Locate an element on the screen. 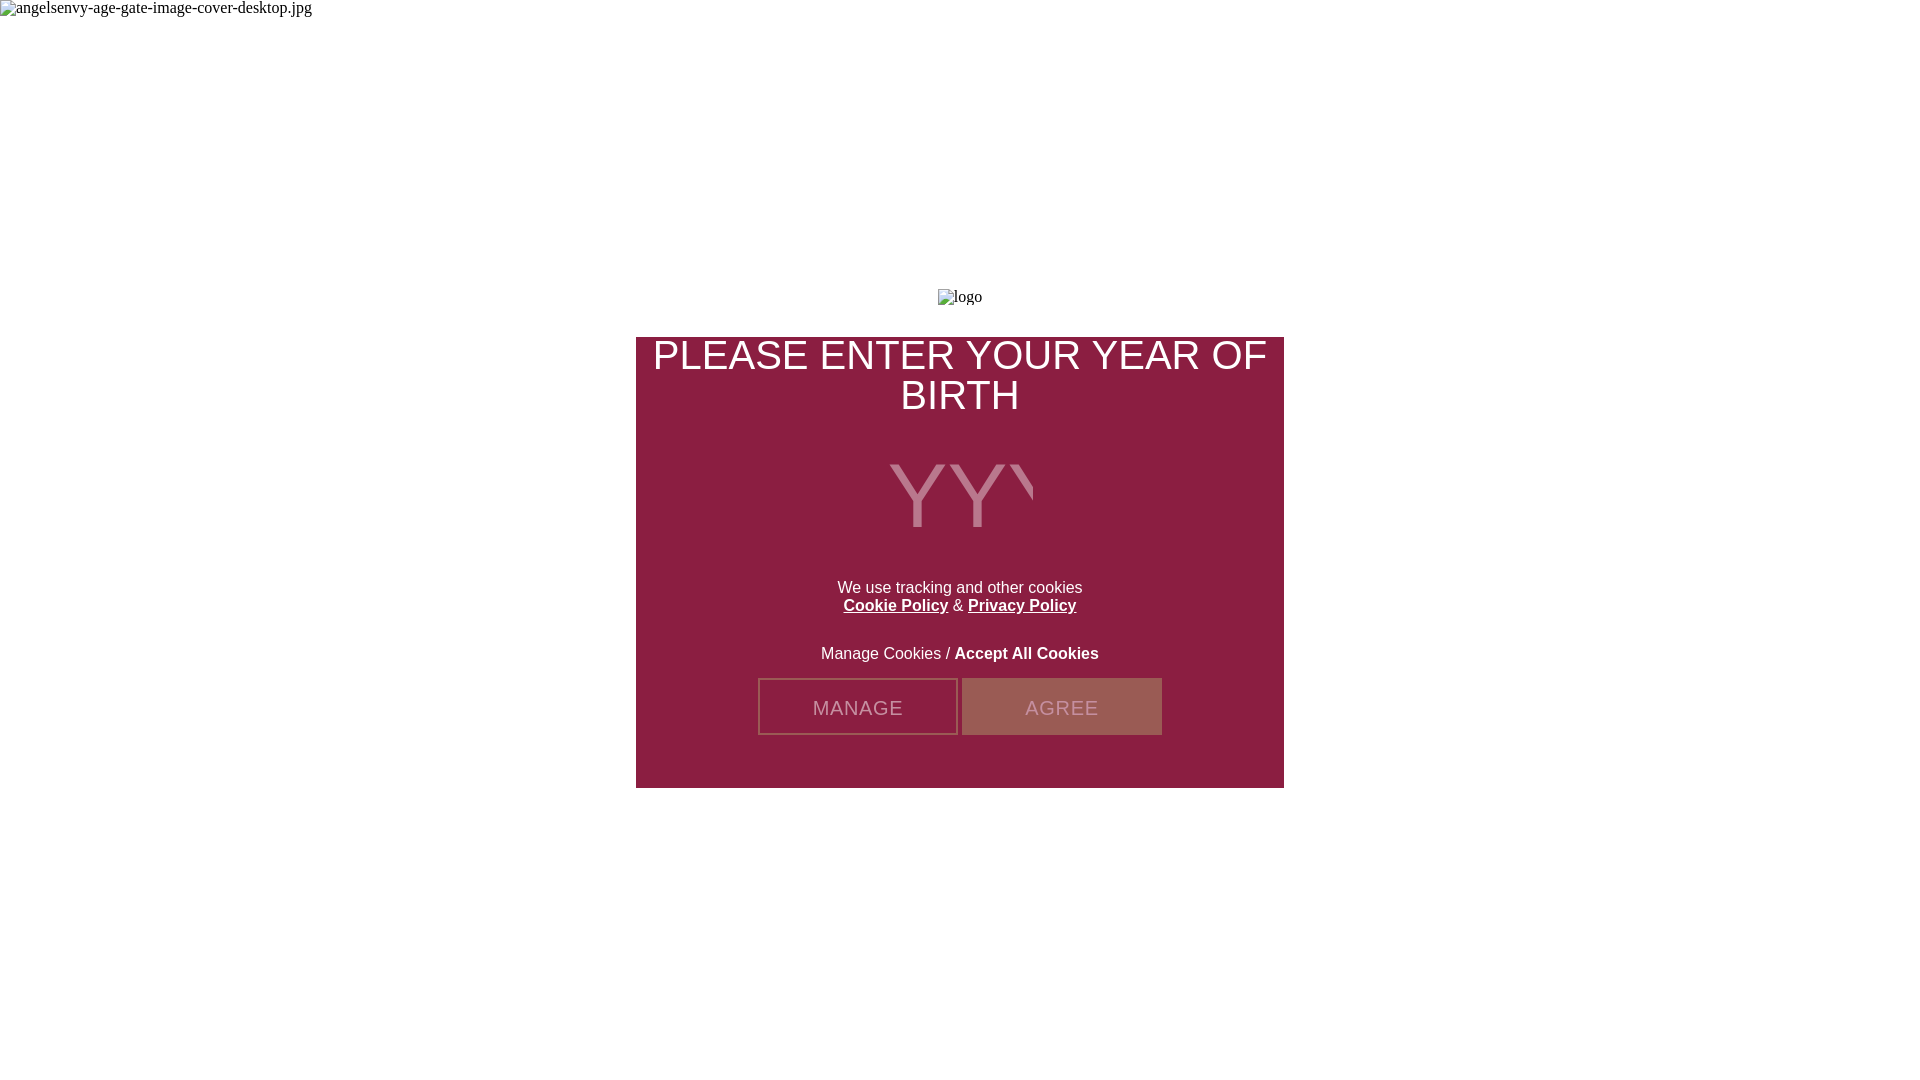 The width and height of the screenshot is (1920, 1080). GIFT CARD is located at coordinates (1348, 40).